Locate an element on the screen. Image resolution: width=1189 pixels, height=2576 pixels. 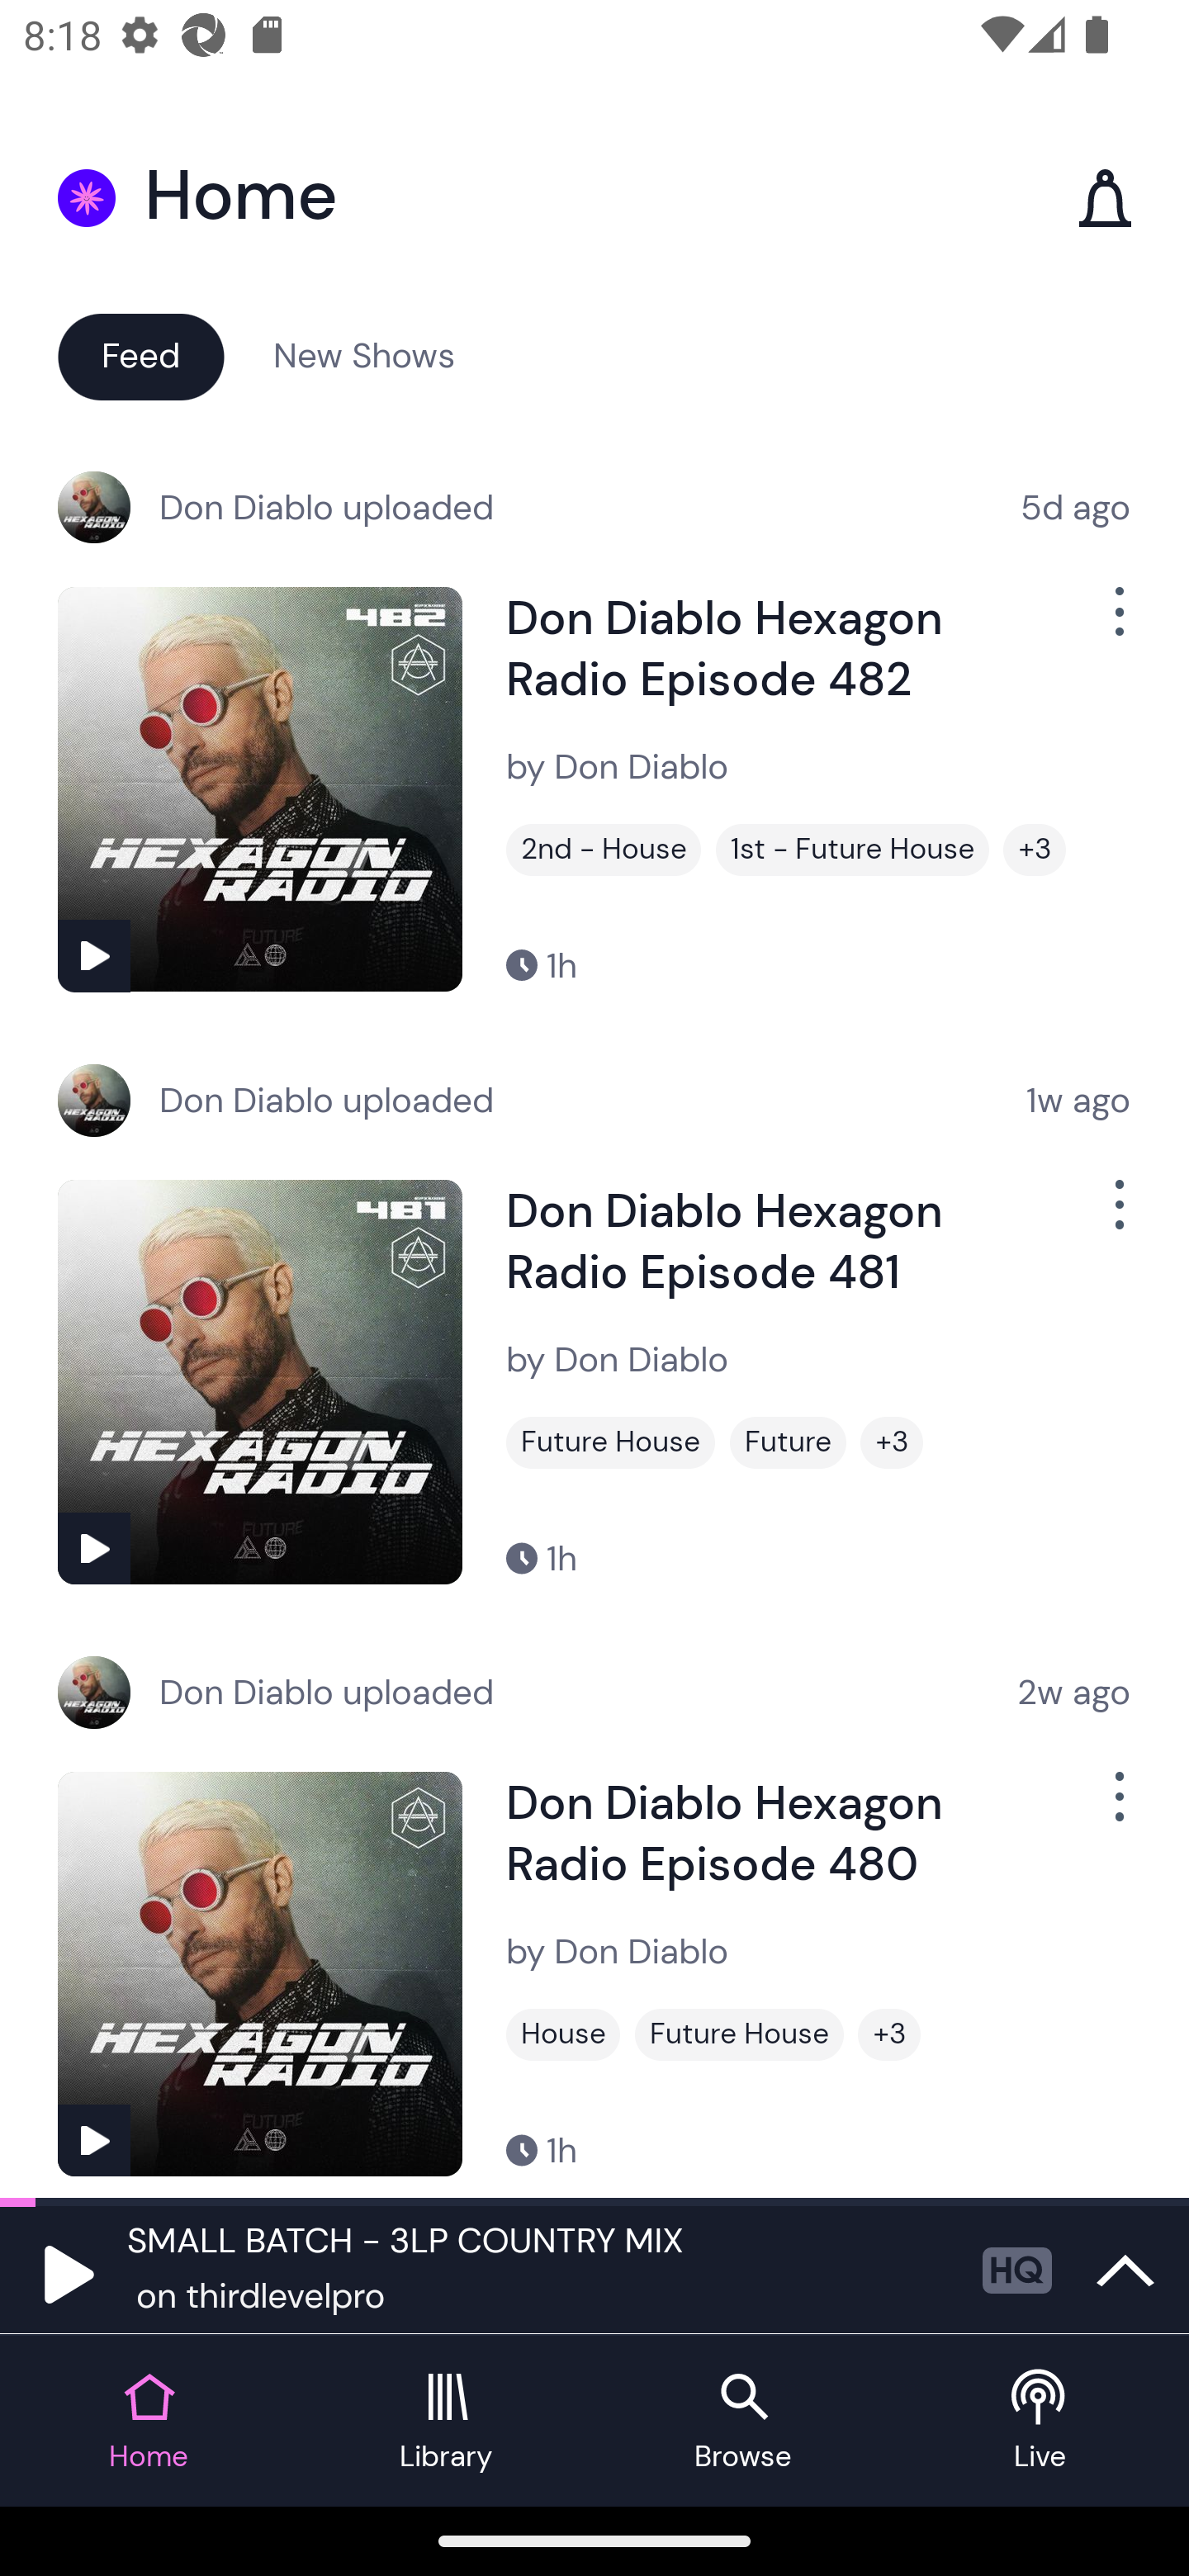
2nd - House is located at coordinates (604, 850).